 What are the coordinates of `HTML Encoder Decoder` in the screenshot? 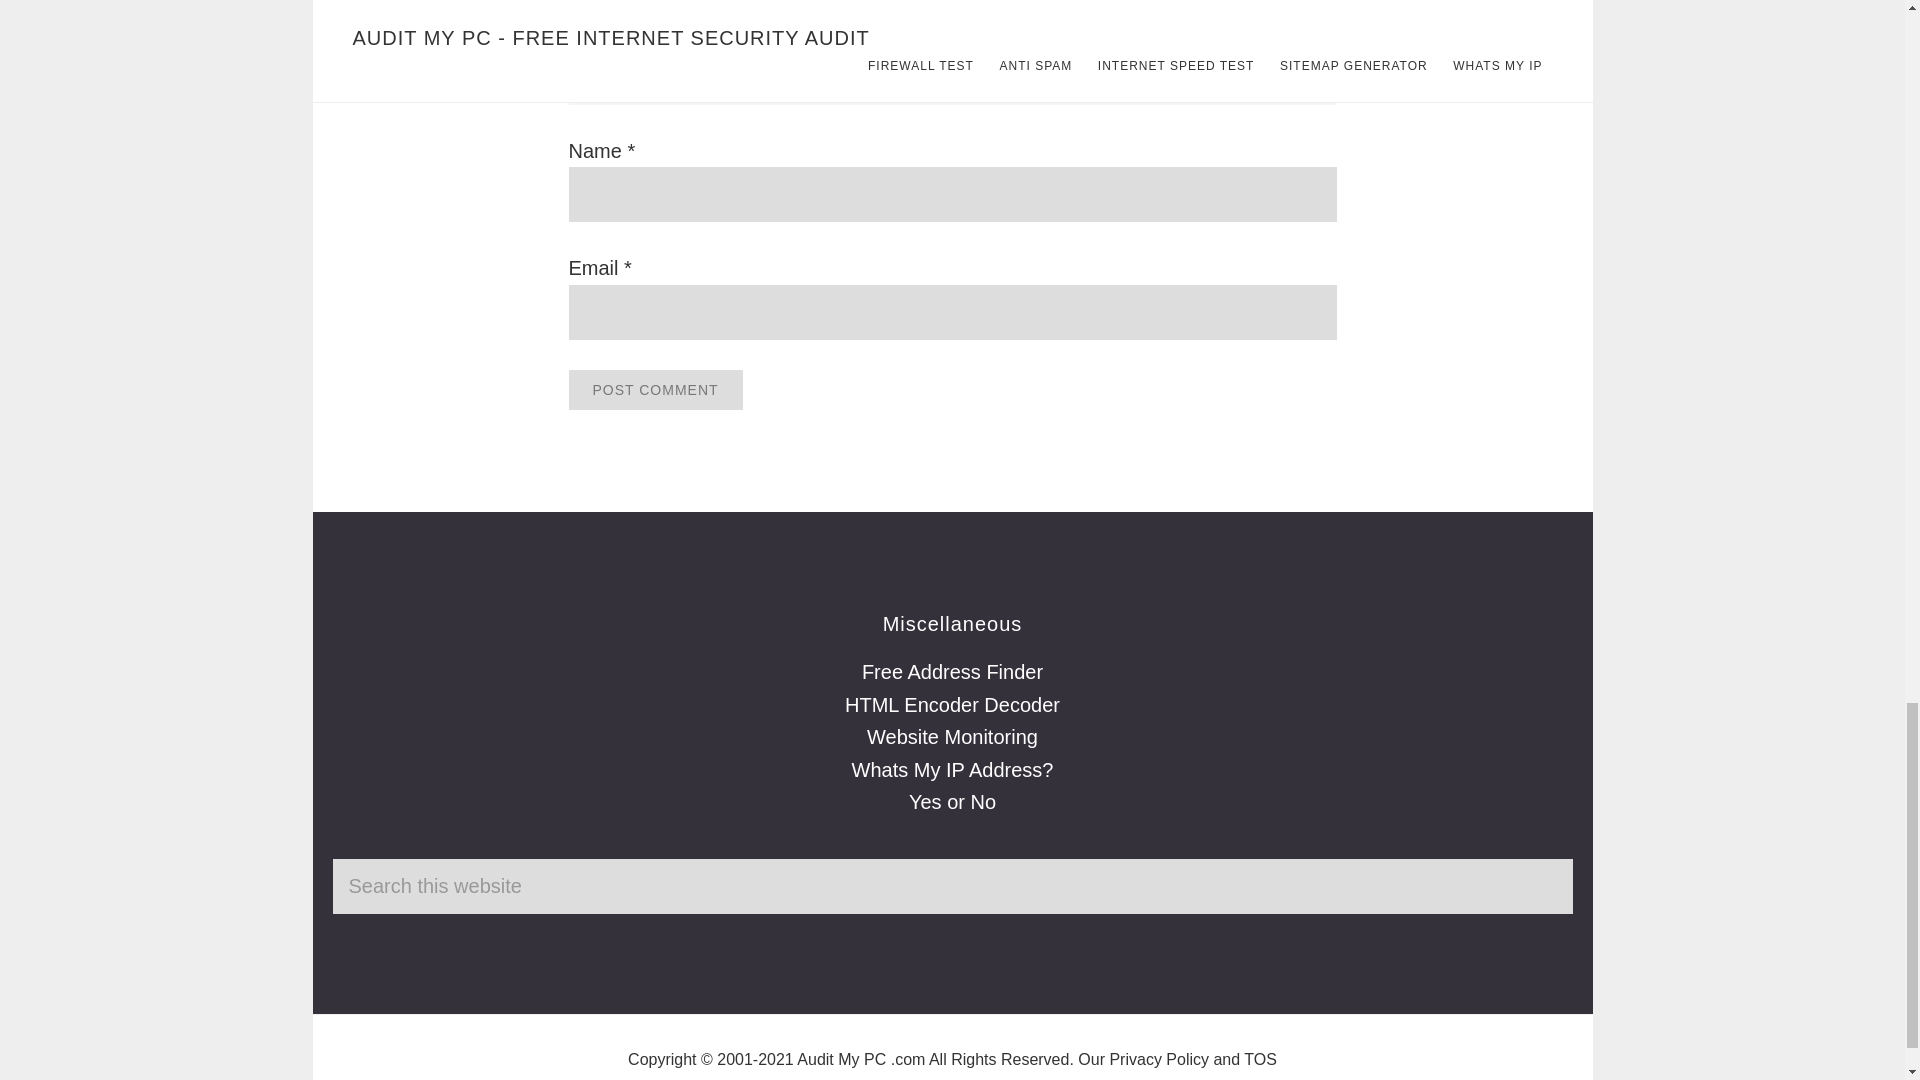 It's located at (952, 705).